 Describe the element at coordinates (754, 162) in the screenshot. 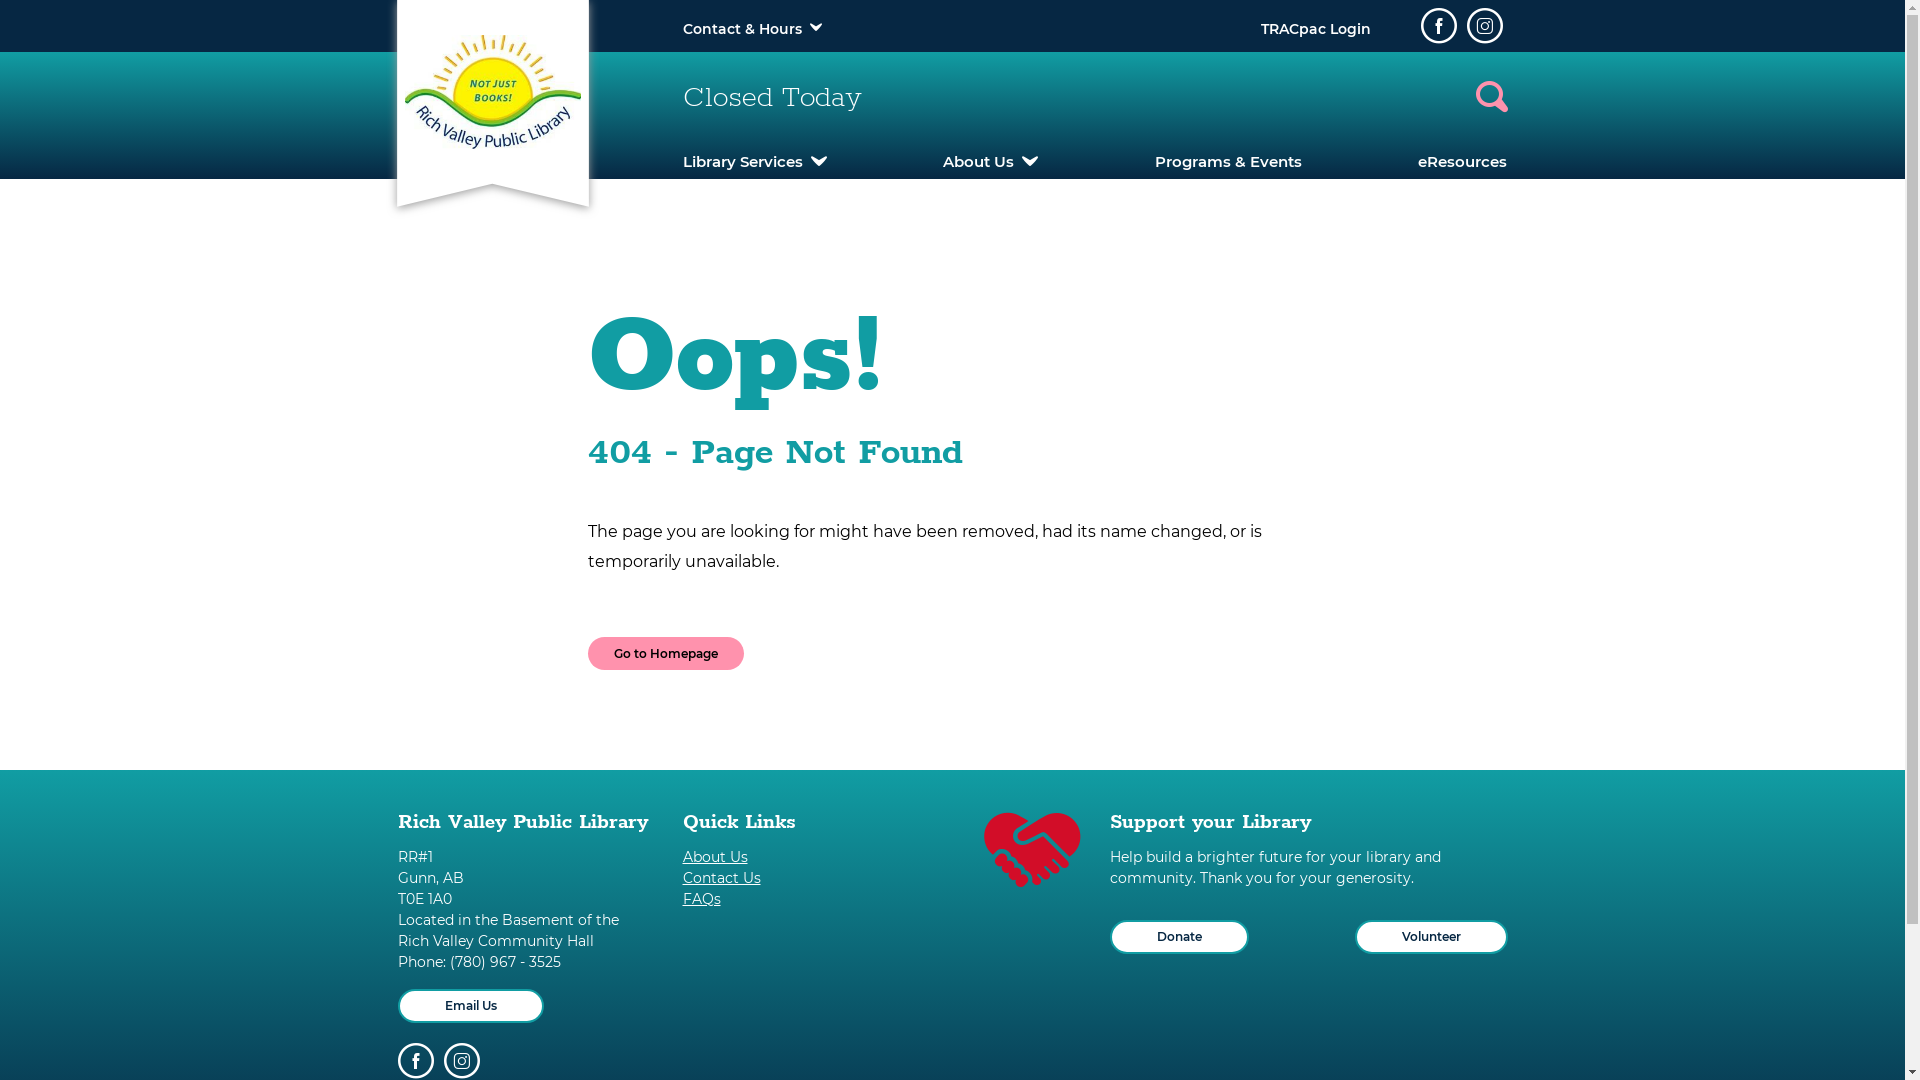

I see `Library Services` at that location.